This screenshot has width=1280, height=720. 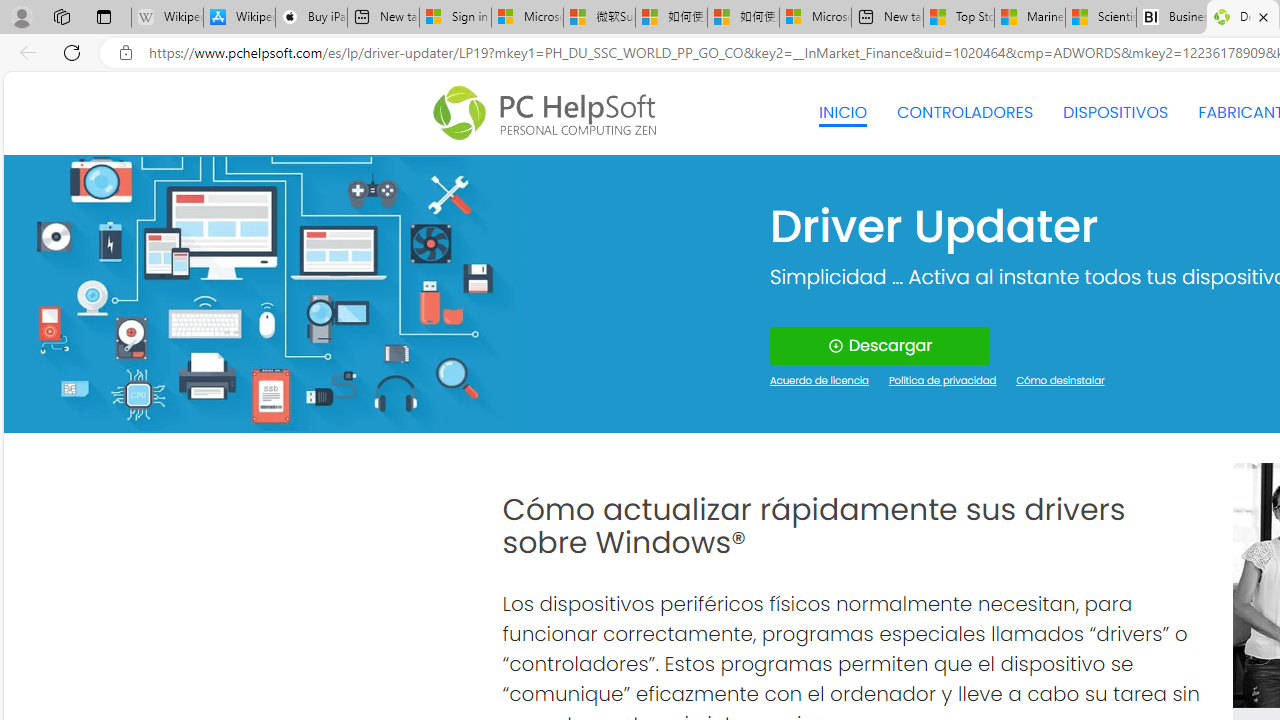 What do you see at coordinates (880, 346) in the screenshot?
I see `Download Icon Descargar` at bounding box center [880, 346].